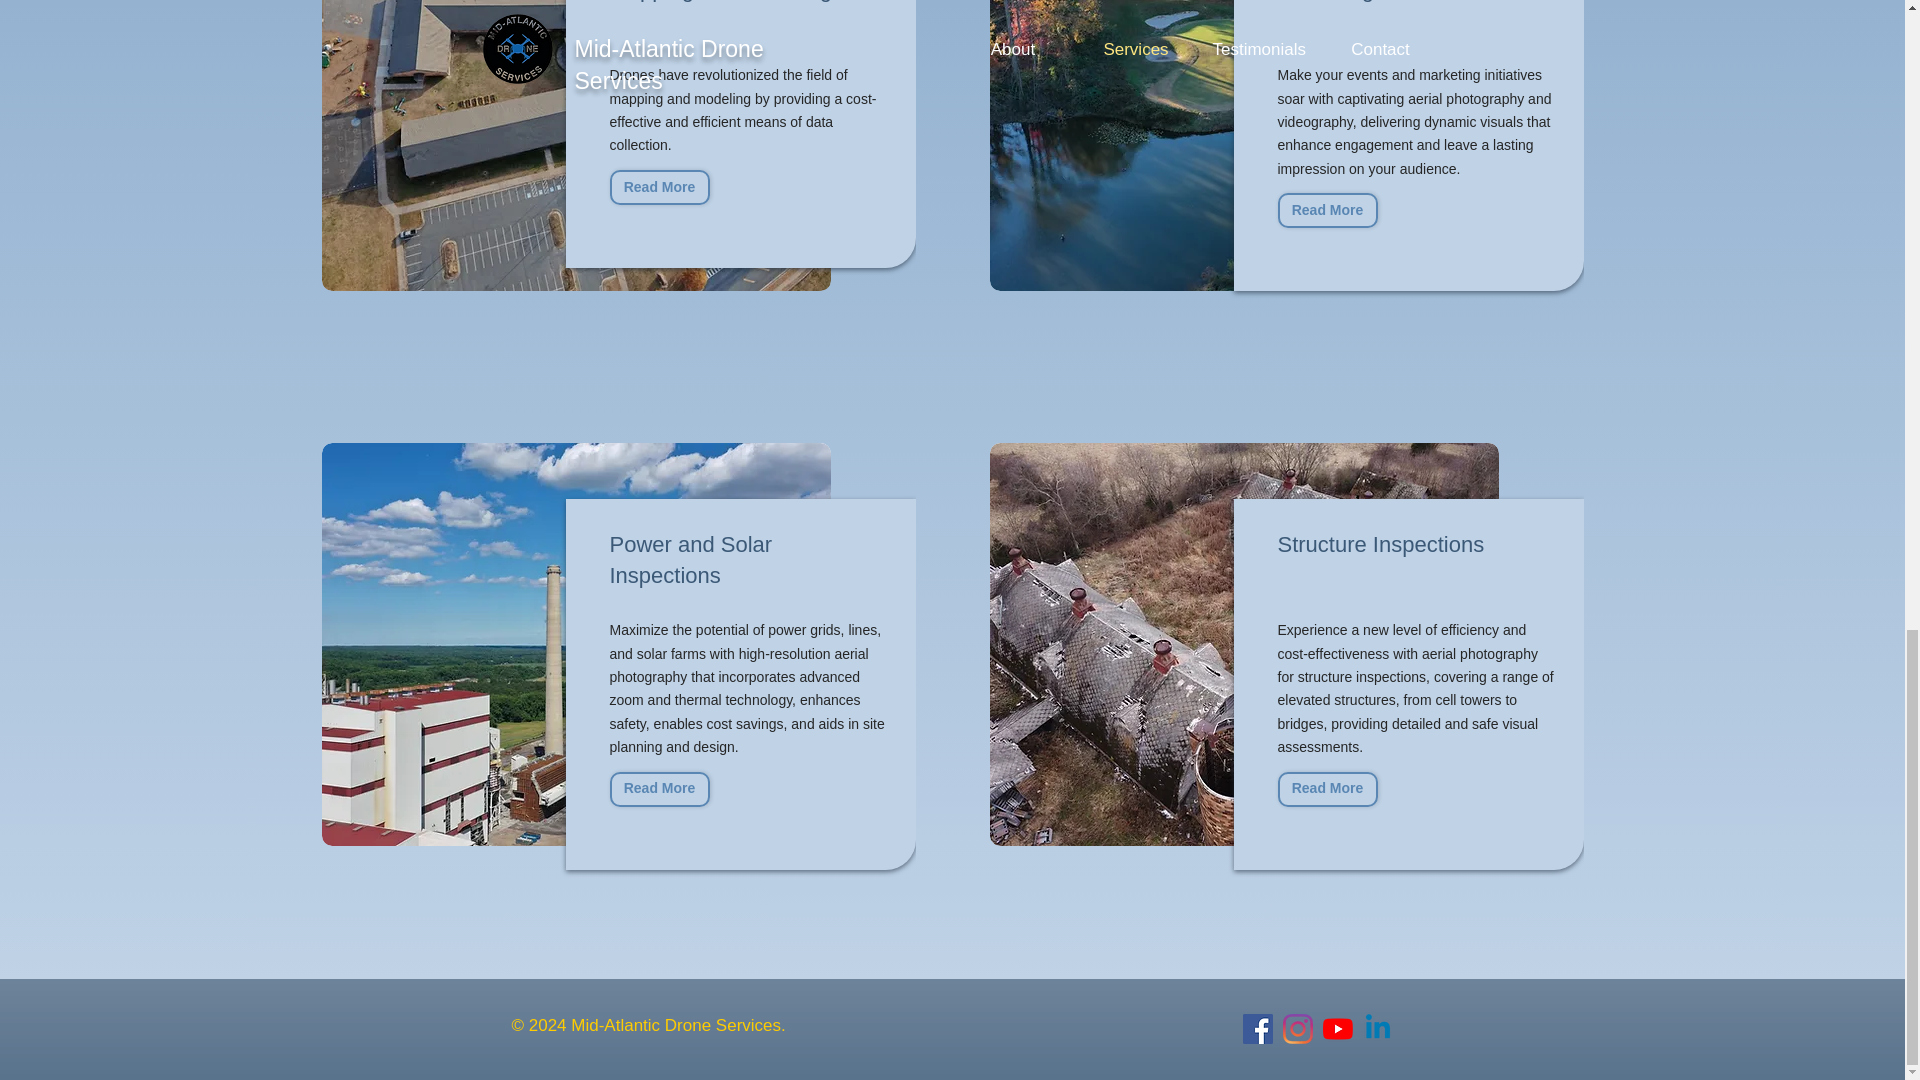  What do you see at coordinates (1244, 145) in the screenshot?
I see `11.13.21-12.4.JPG` at bounding box center [1244, 145].